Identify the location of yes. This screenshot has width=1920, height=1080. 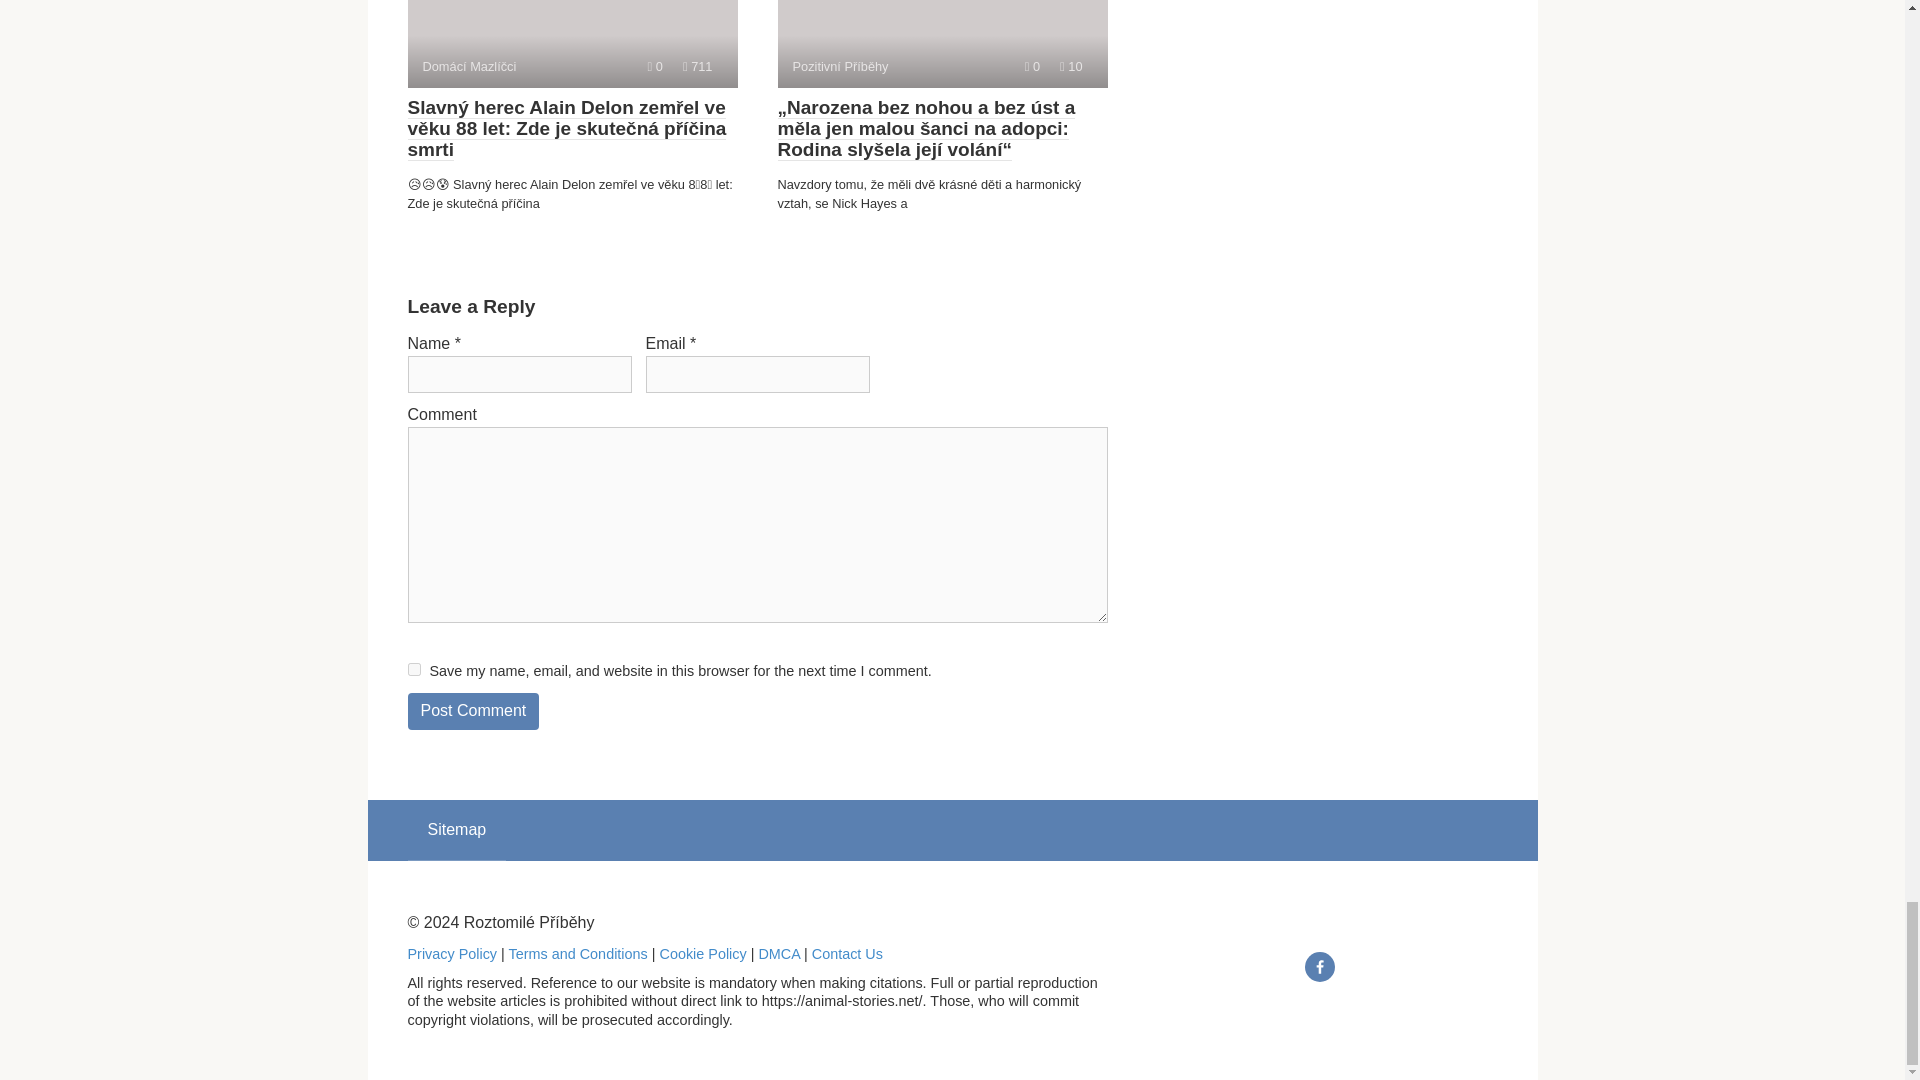
(414, 670).